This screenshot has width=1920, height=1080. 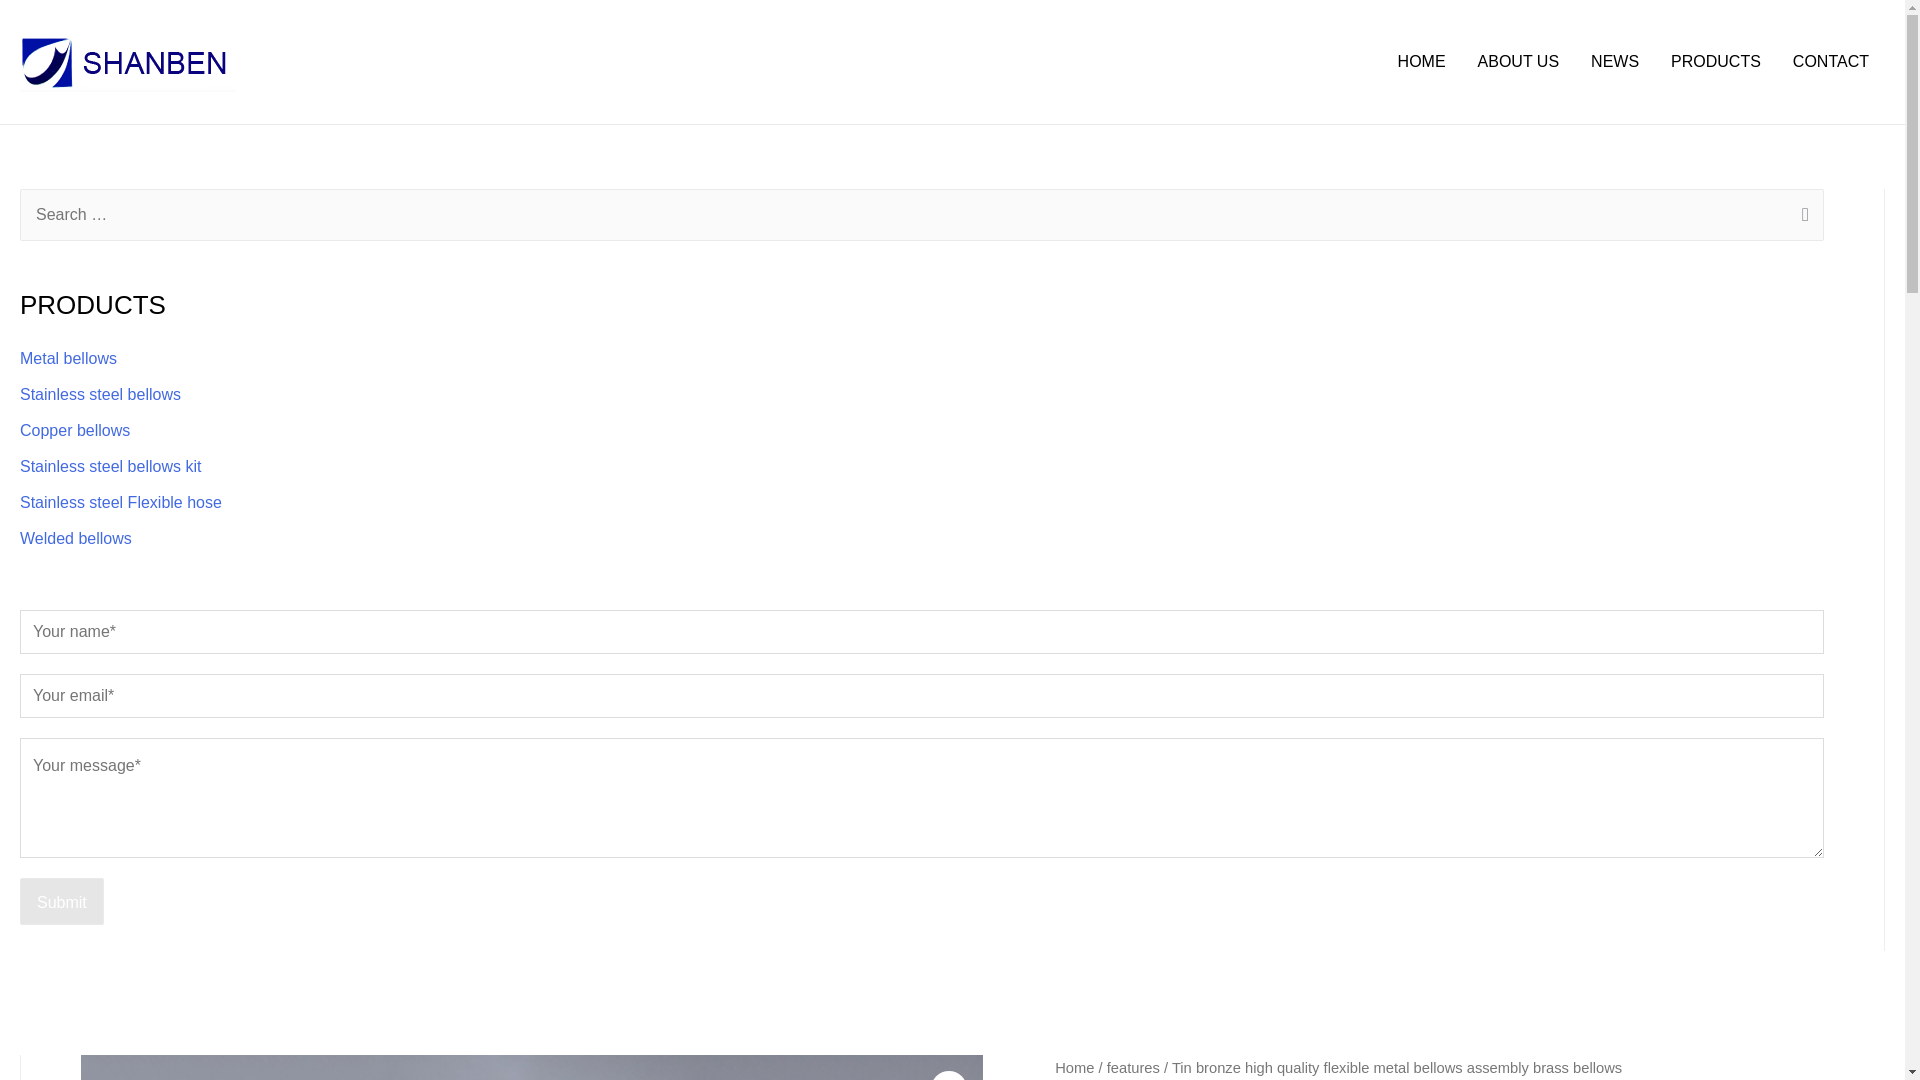 I want to click on Home, so click(x=1074, y=1067).